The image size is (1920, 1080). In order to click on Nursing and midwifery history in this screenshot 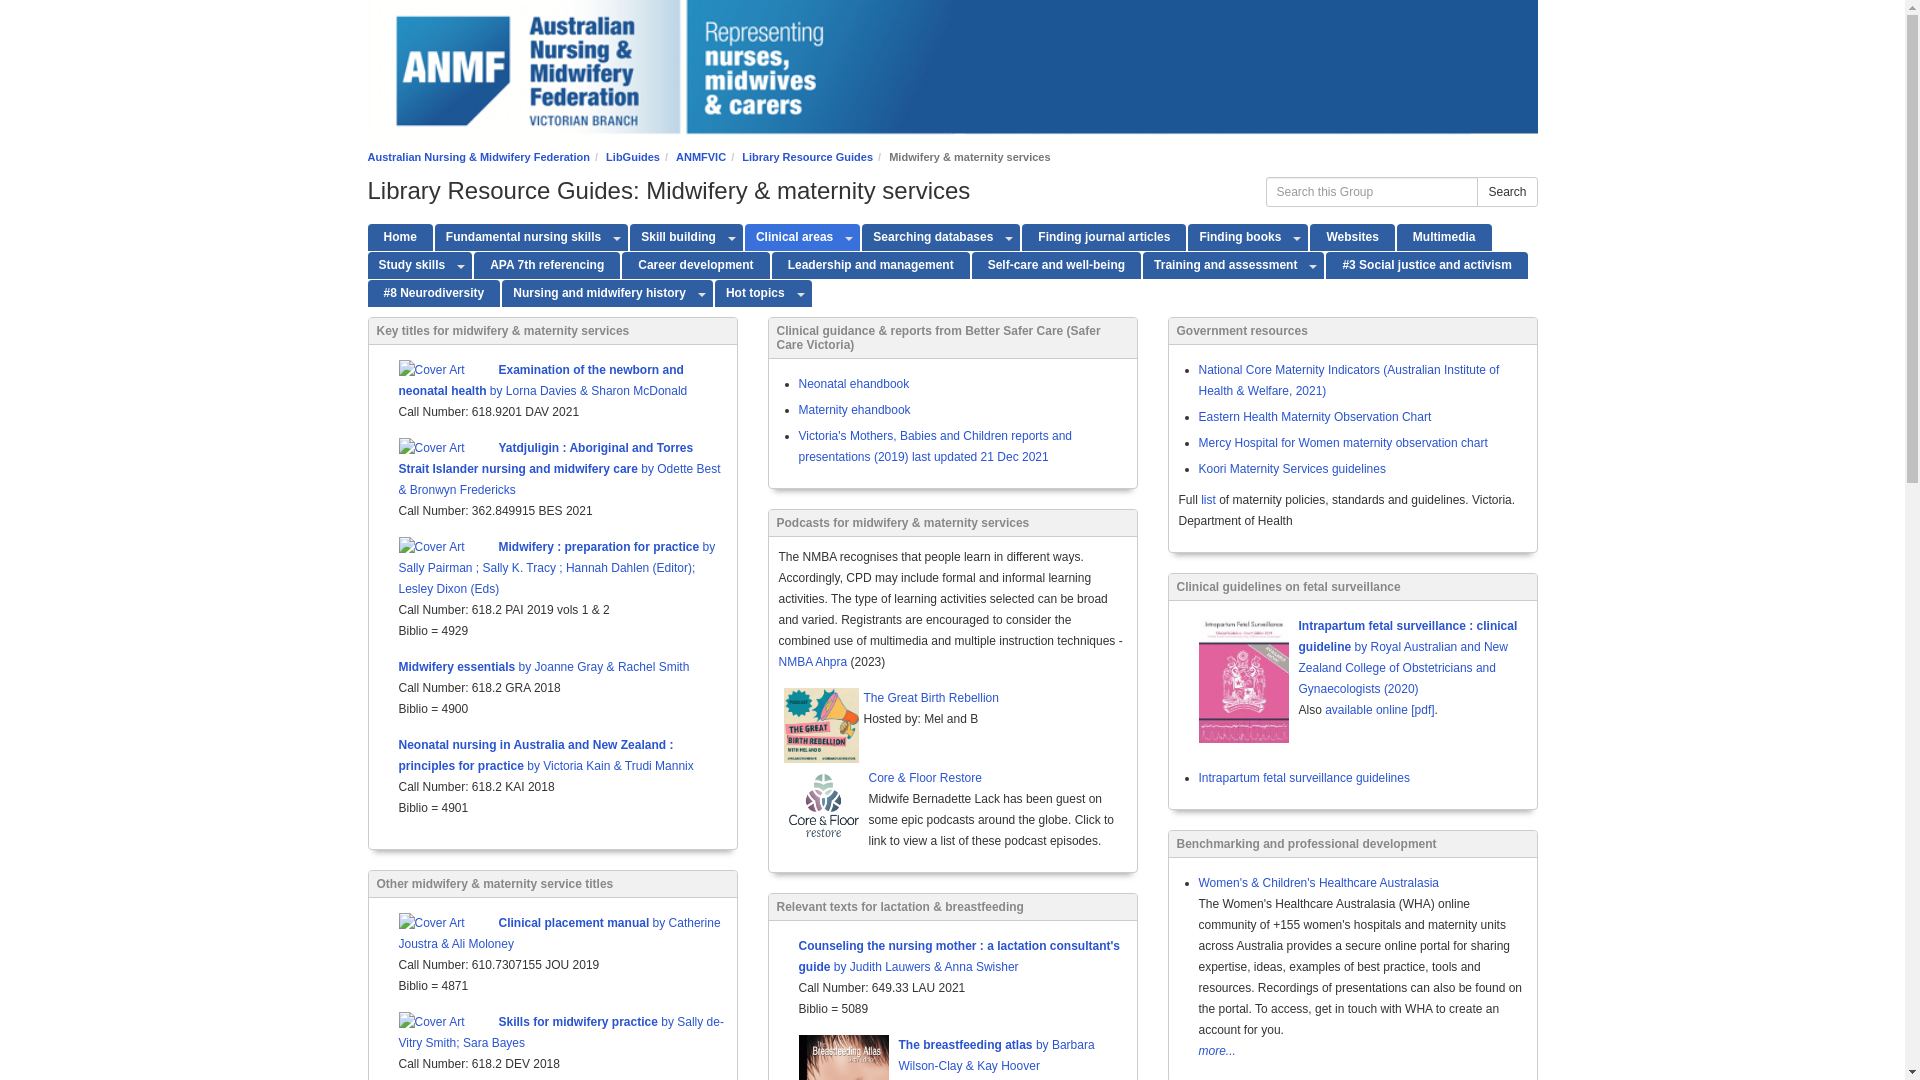, I will do `click(597, 294)`.